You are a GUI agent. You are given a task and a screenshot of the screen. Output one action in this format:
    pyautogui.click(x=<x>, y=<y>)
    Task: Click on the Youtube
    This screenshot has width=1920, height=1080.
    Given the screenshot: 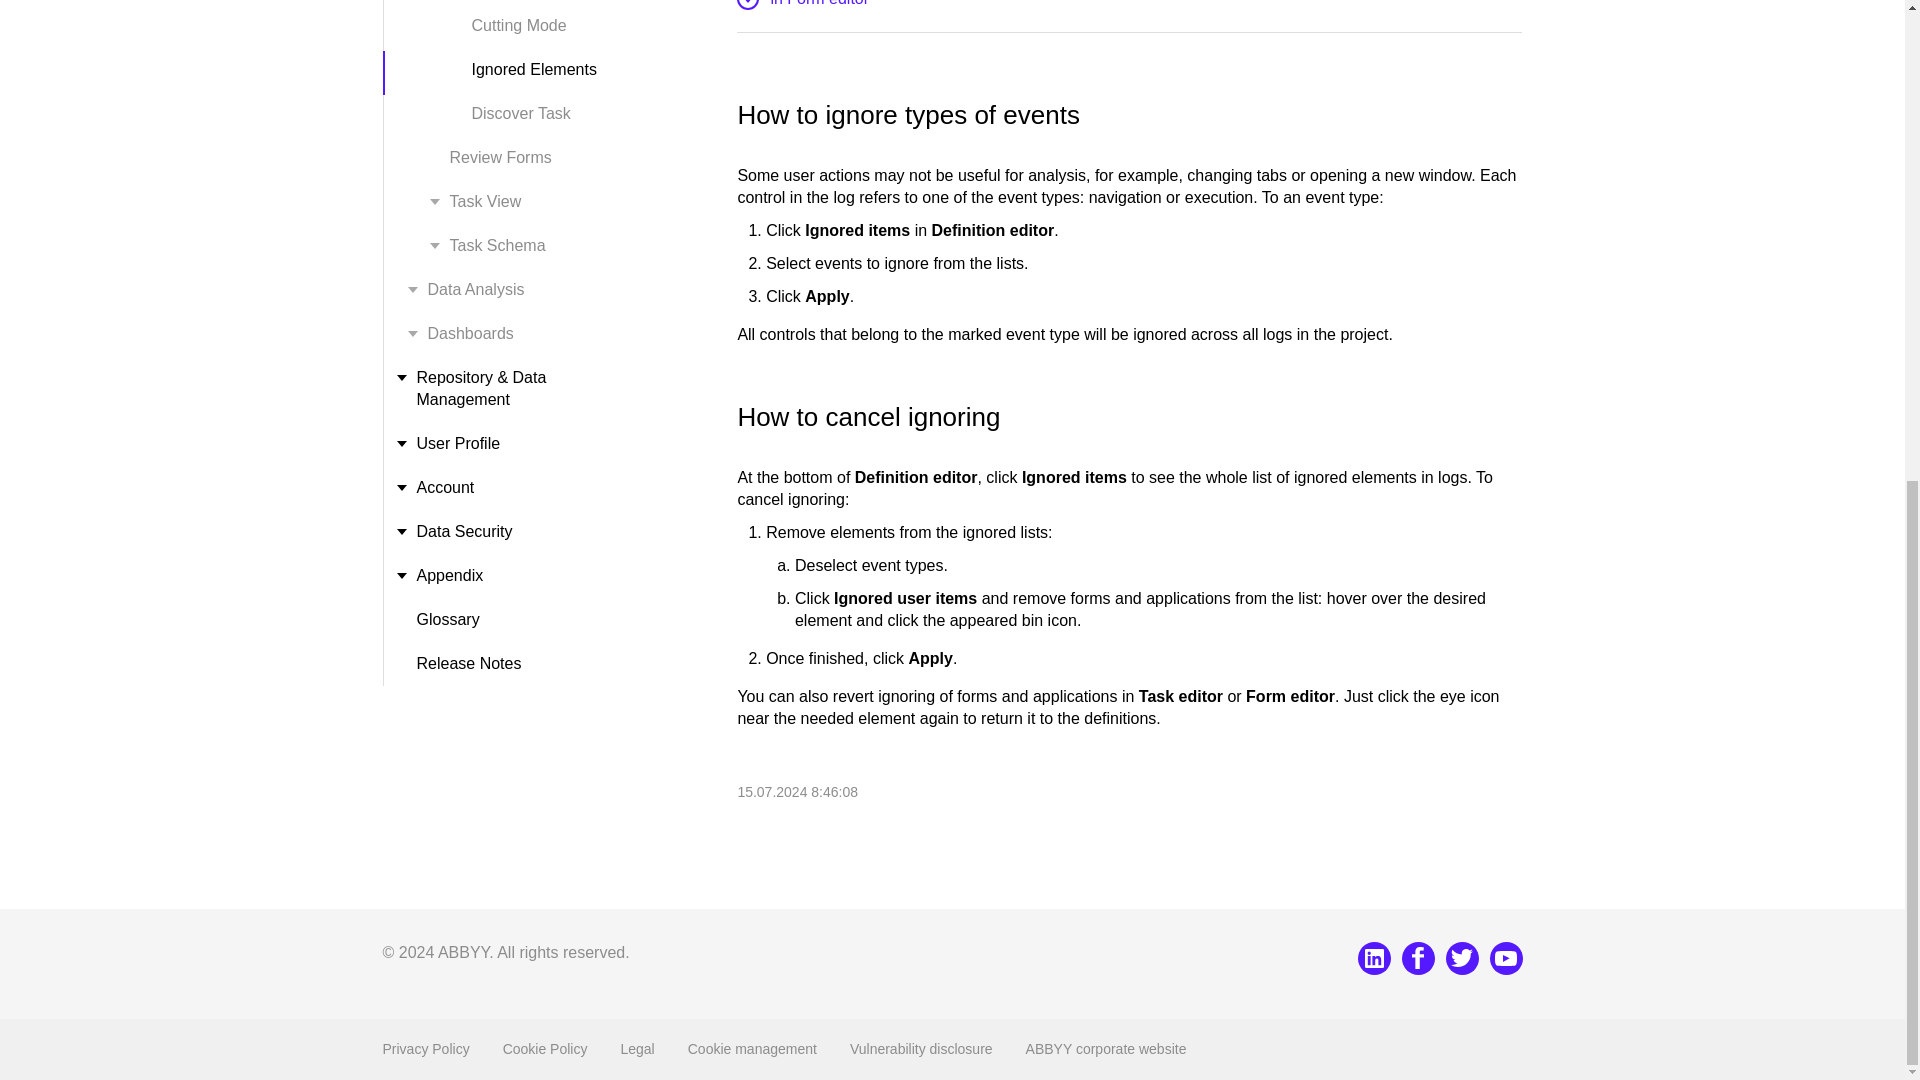 What is the action you would take?
    pyautogui.click(x=1506, y=958)
    